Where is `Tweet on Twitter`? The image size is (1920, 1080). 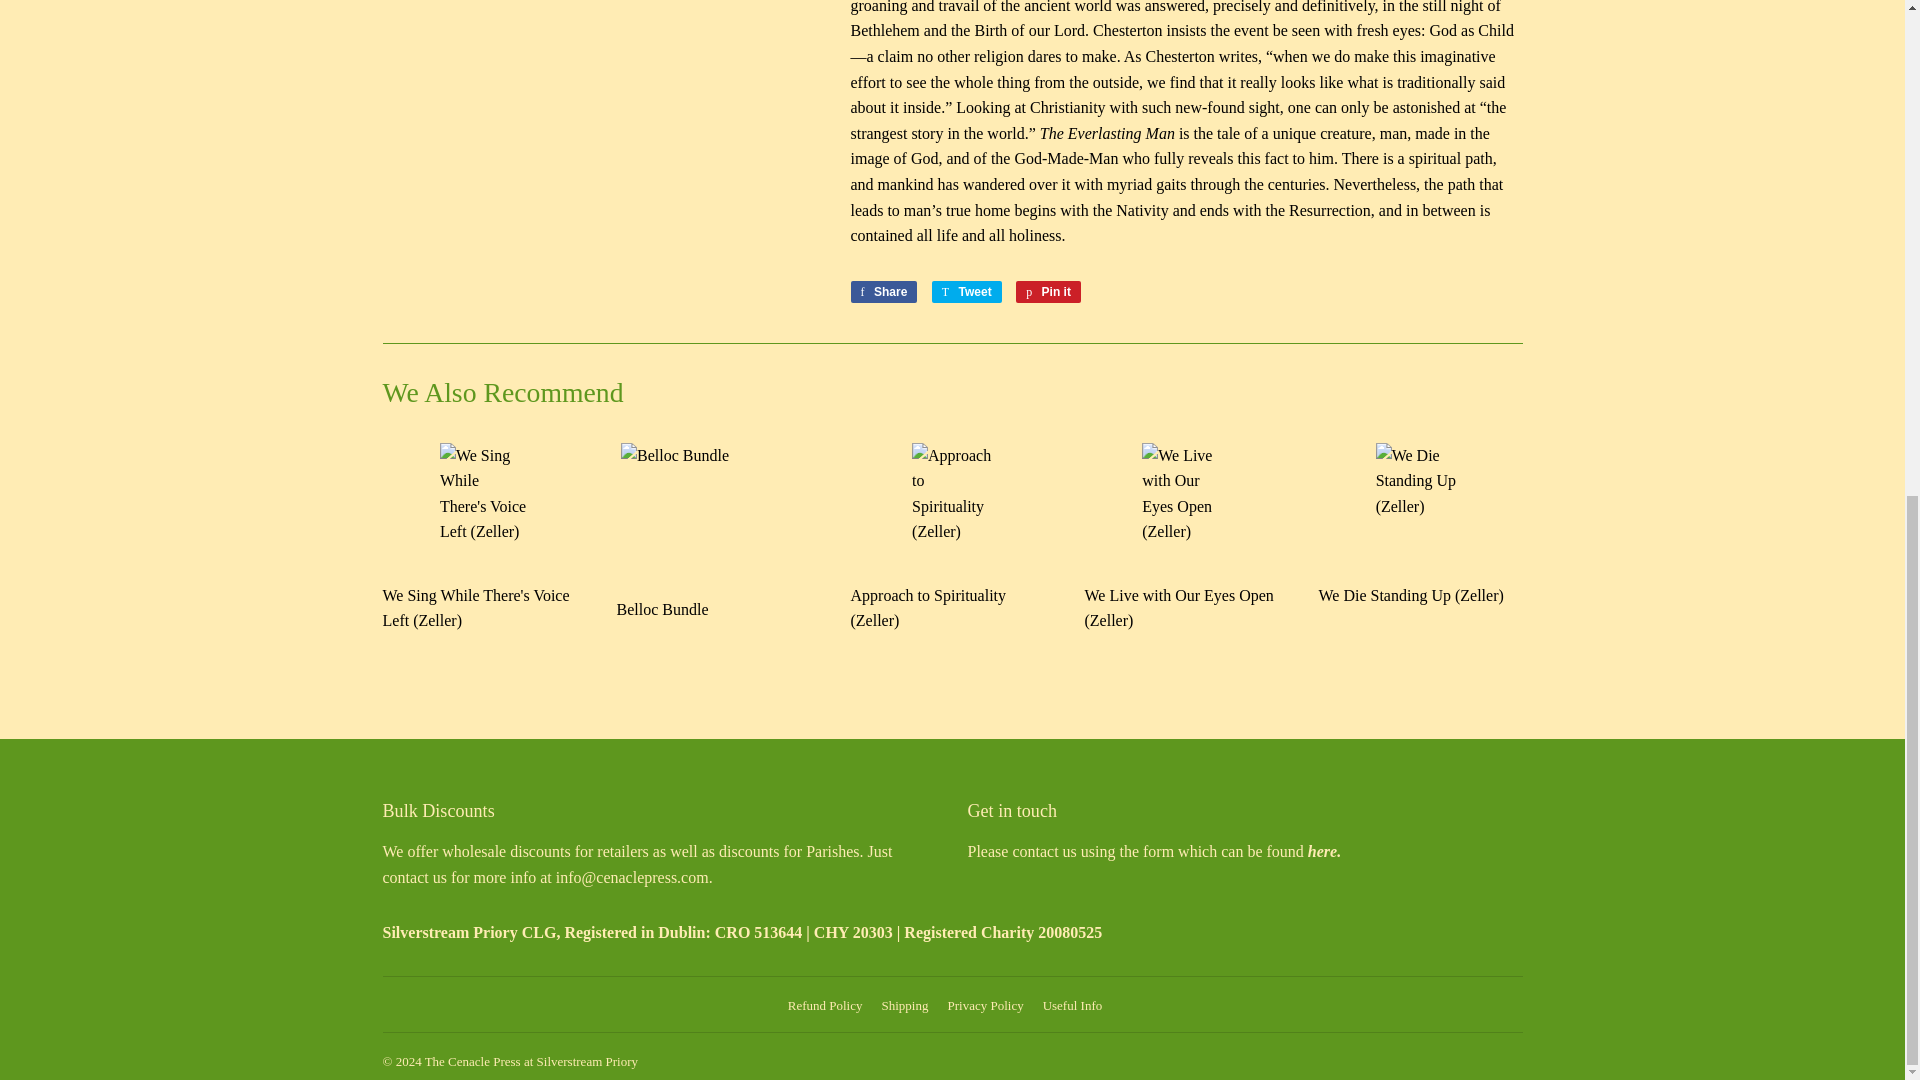
Tweet on Twitter is located at coordinates (966, 292).